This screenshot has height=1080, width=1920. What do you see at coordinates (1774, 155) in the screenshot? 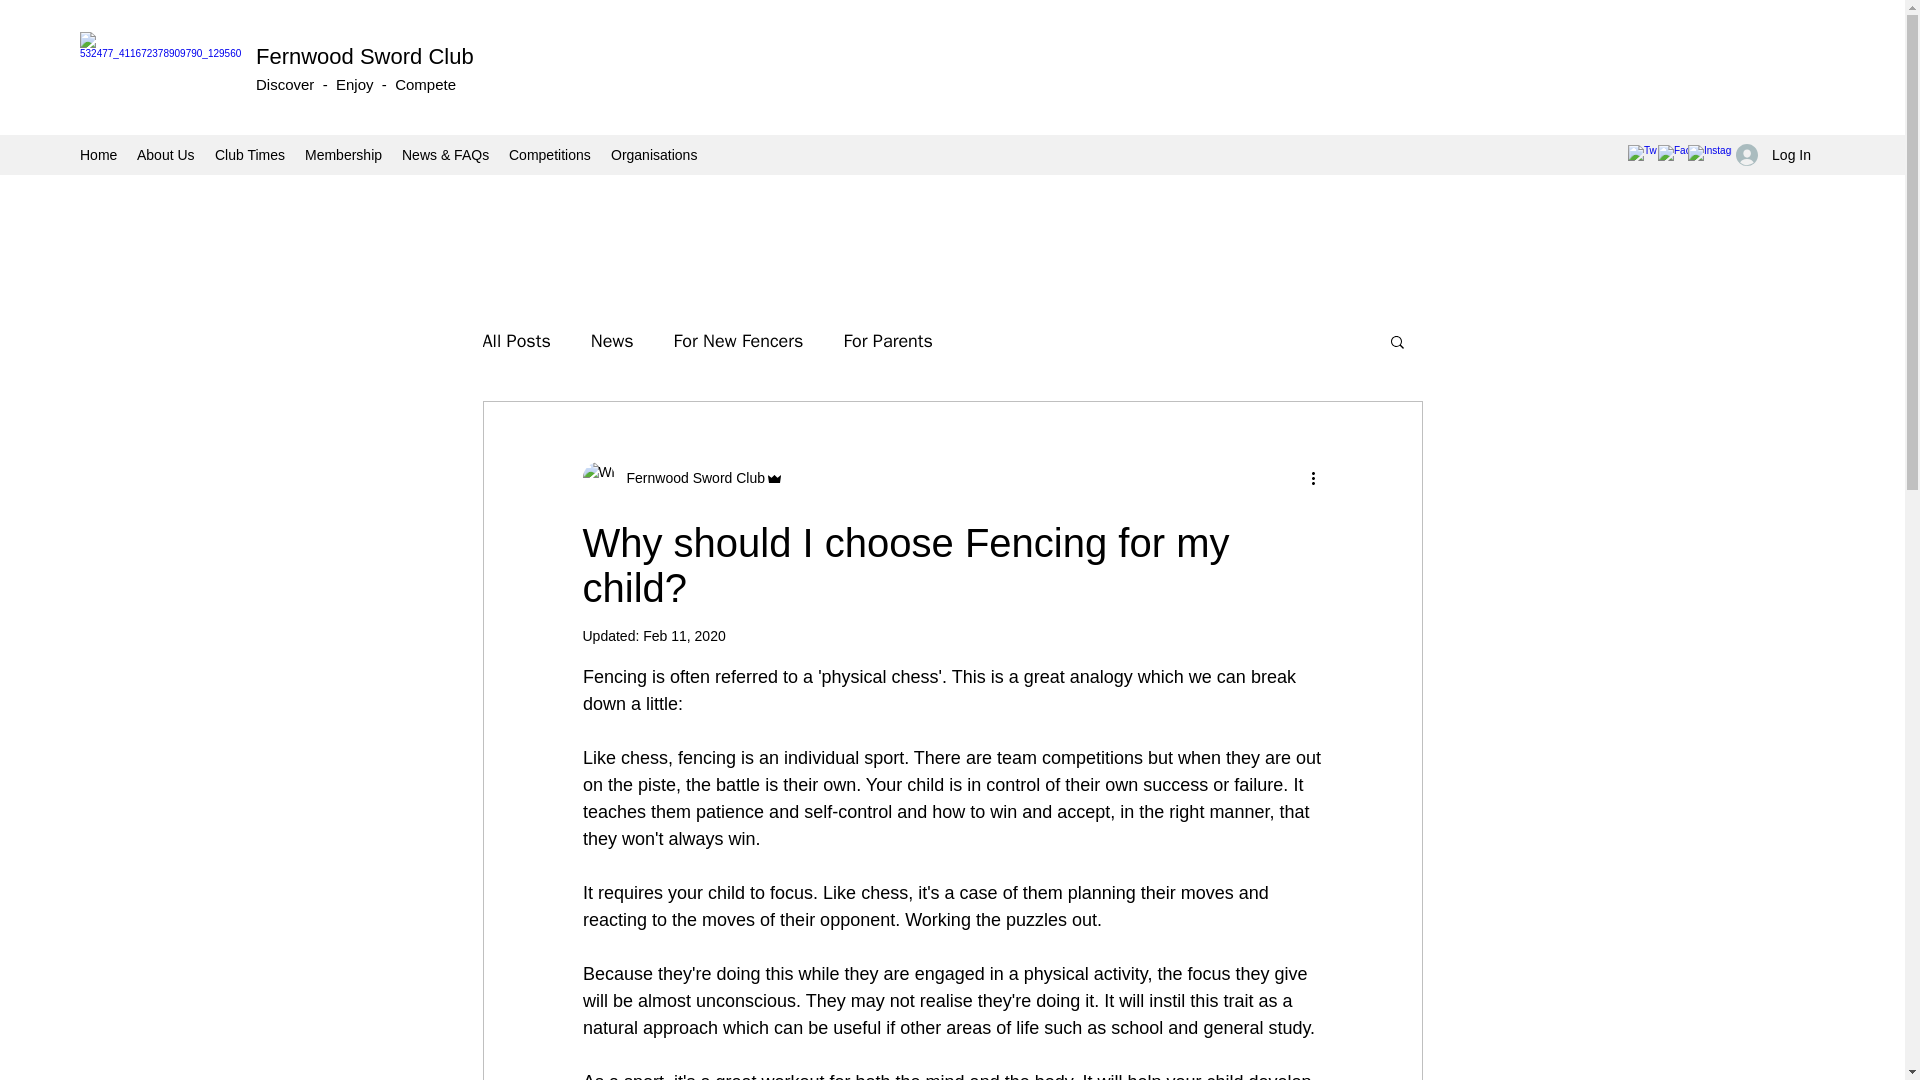
I see `Log In` at bounding box center [1774, 155].